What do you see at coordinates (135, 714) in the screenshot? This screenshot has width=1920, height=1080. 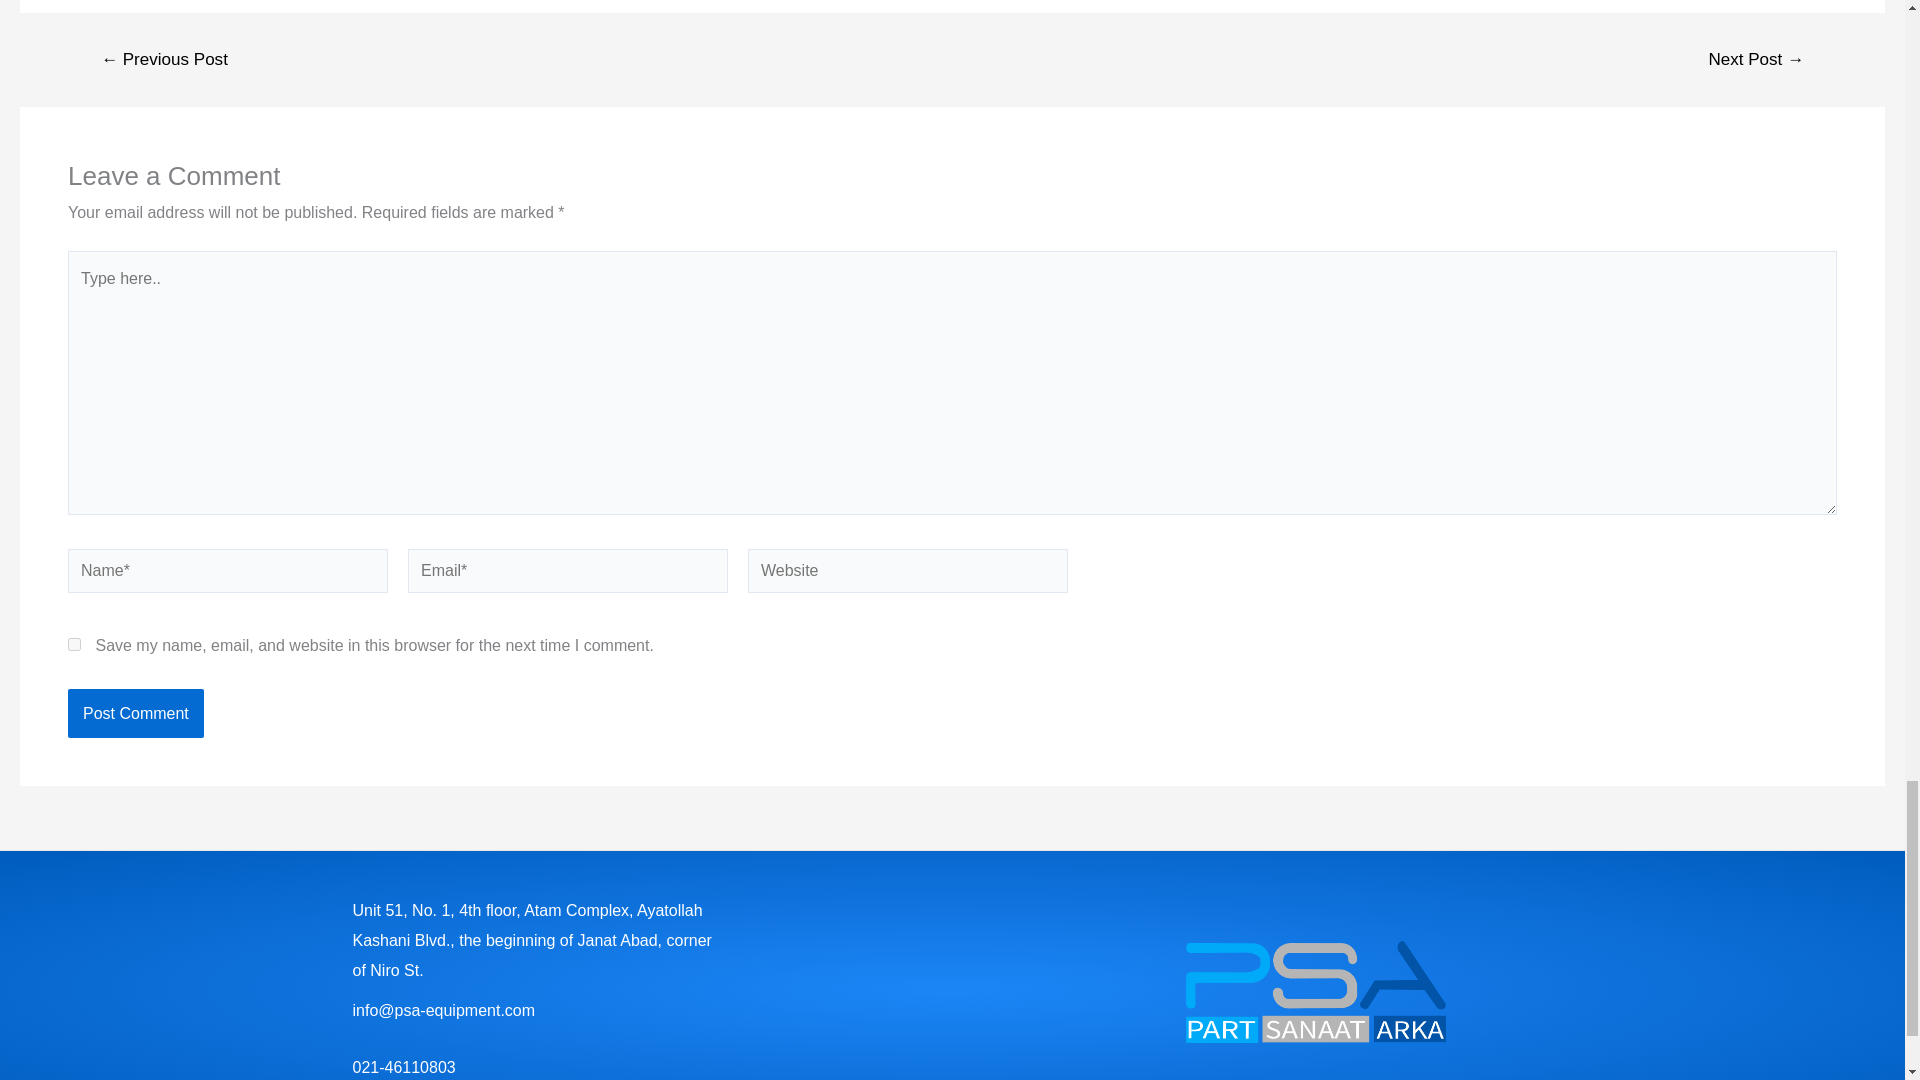 I see `Post Comment` at bounding box center [135, 714].